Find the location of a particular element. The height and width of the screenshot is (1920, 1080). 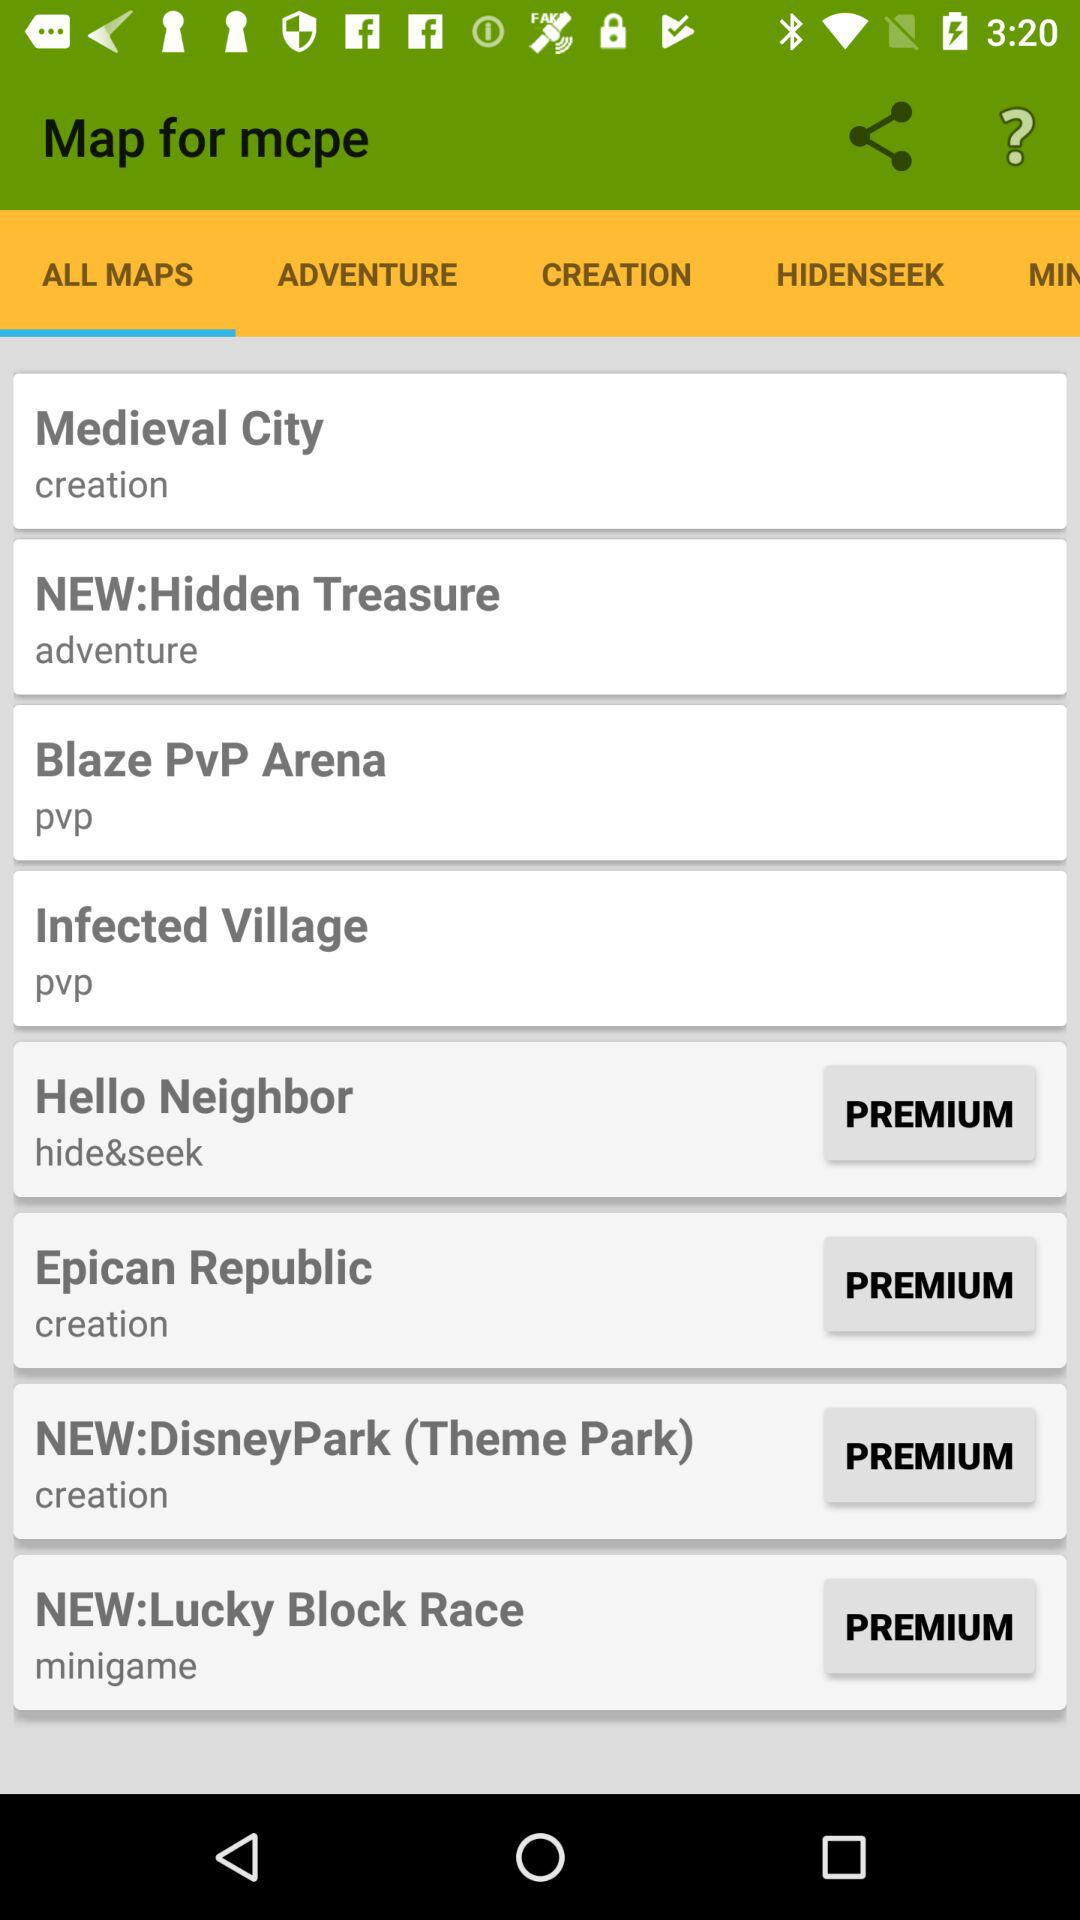

tap item above pvp is located at coordinates (540, 758).